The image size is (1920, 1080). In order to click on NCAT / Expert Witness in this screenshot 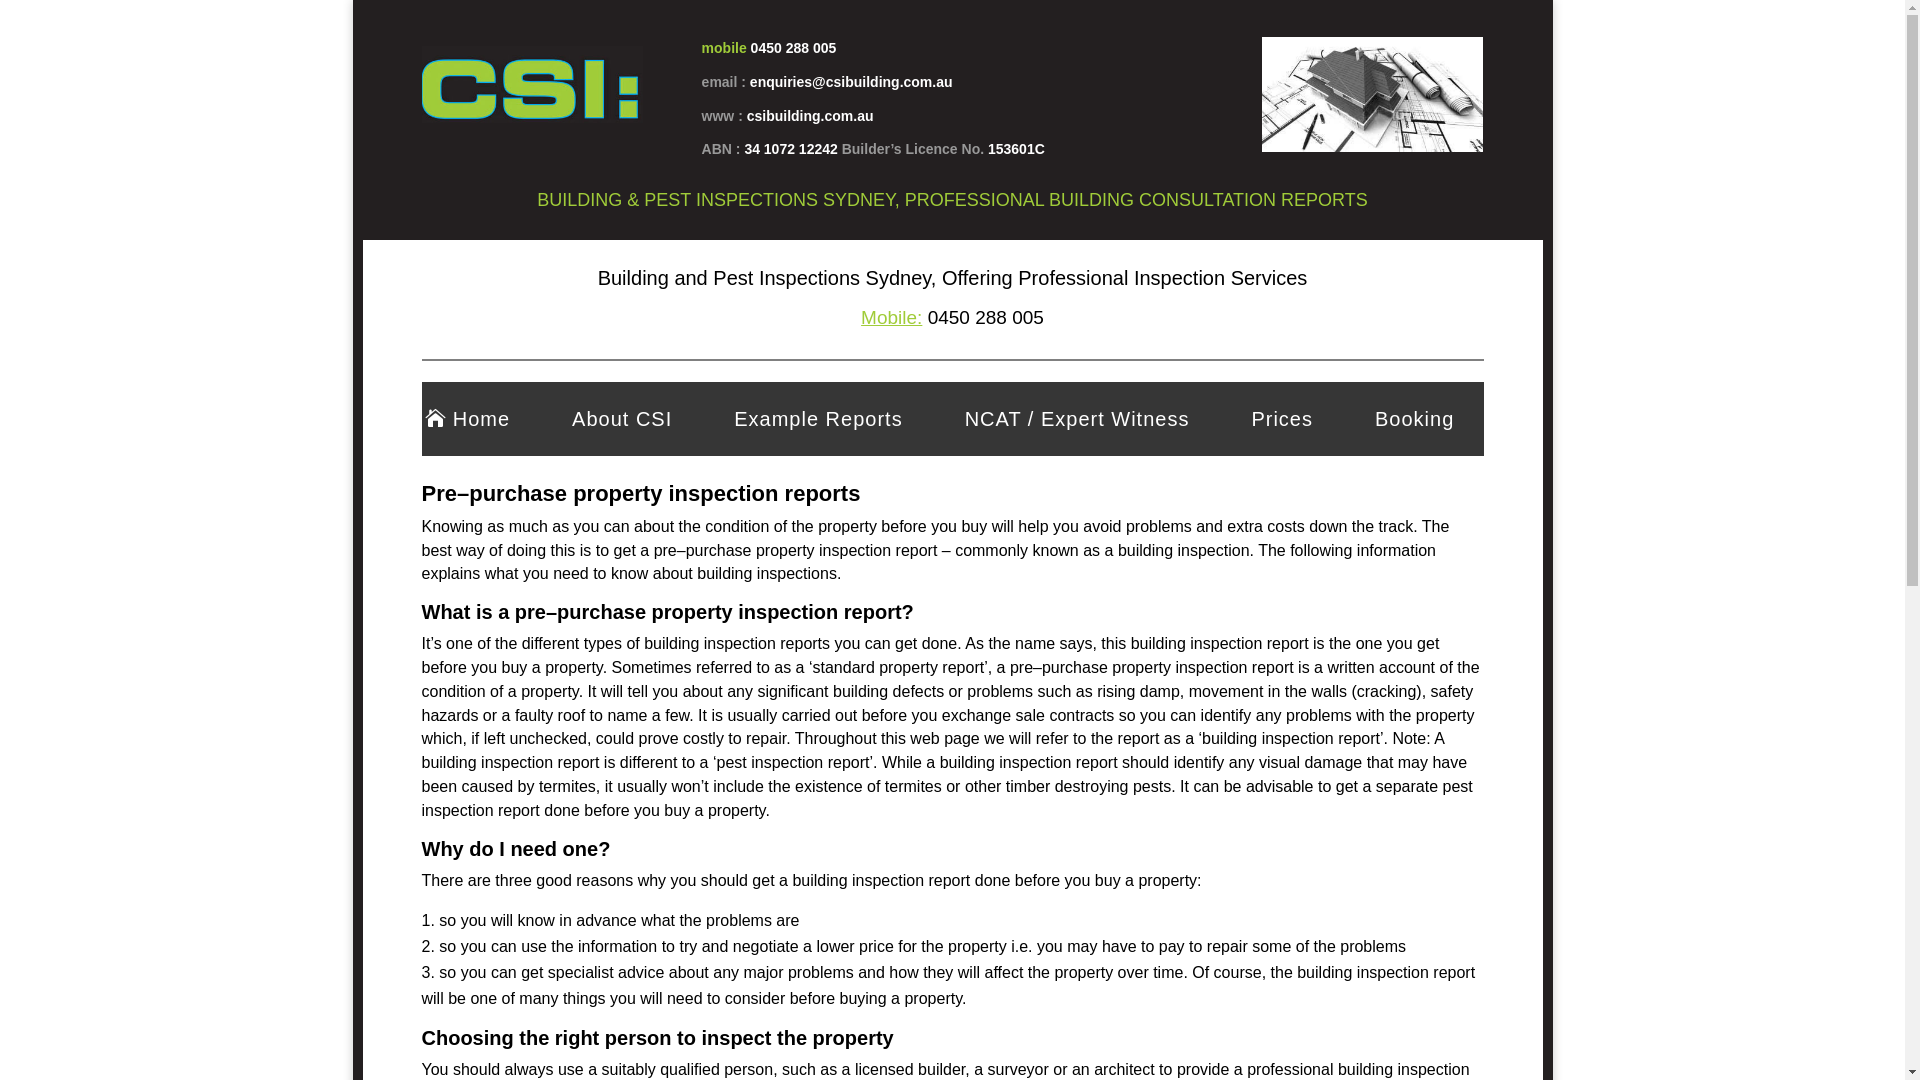, I will do `click(1076, 419)`.